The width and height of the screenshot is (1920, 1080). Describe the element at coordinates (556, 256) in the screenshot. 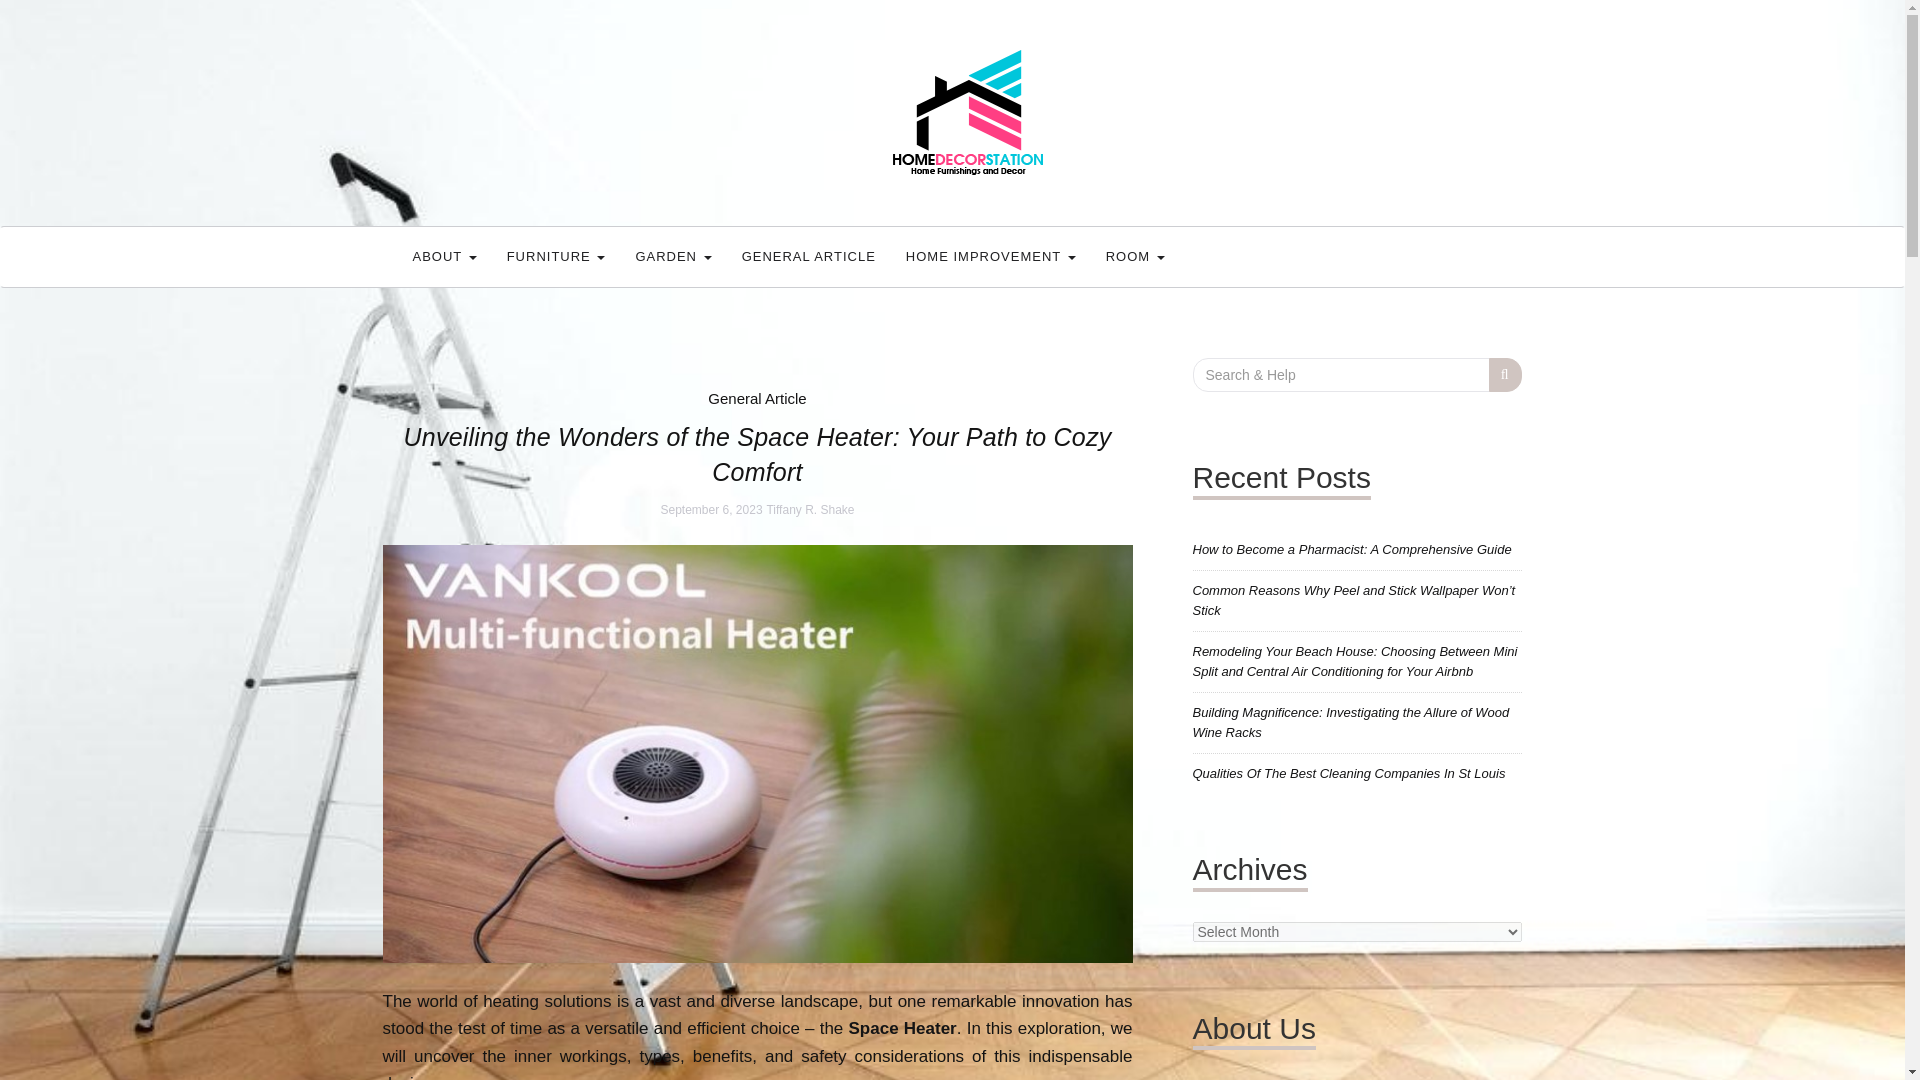

I see `FURNITURE` at that location.